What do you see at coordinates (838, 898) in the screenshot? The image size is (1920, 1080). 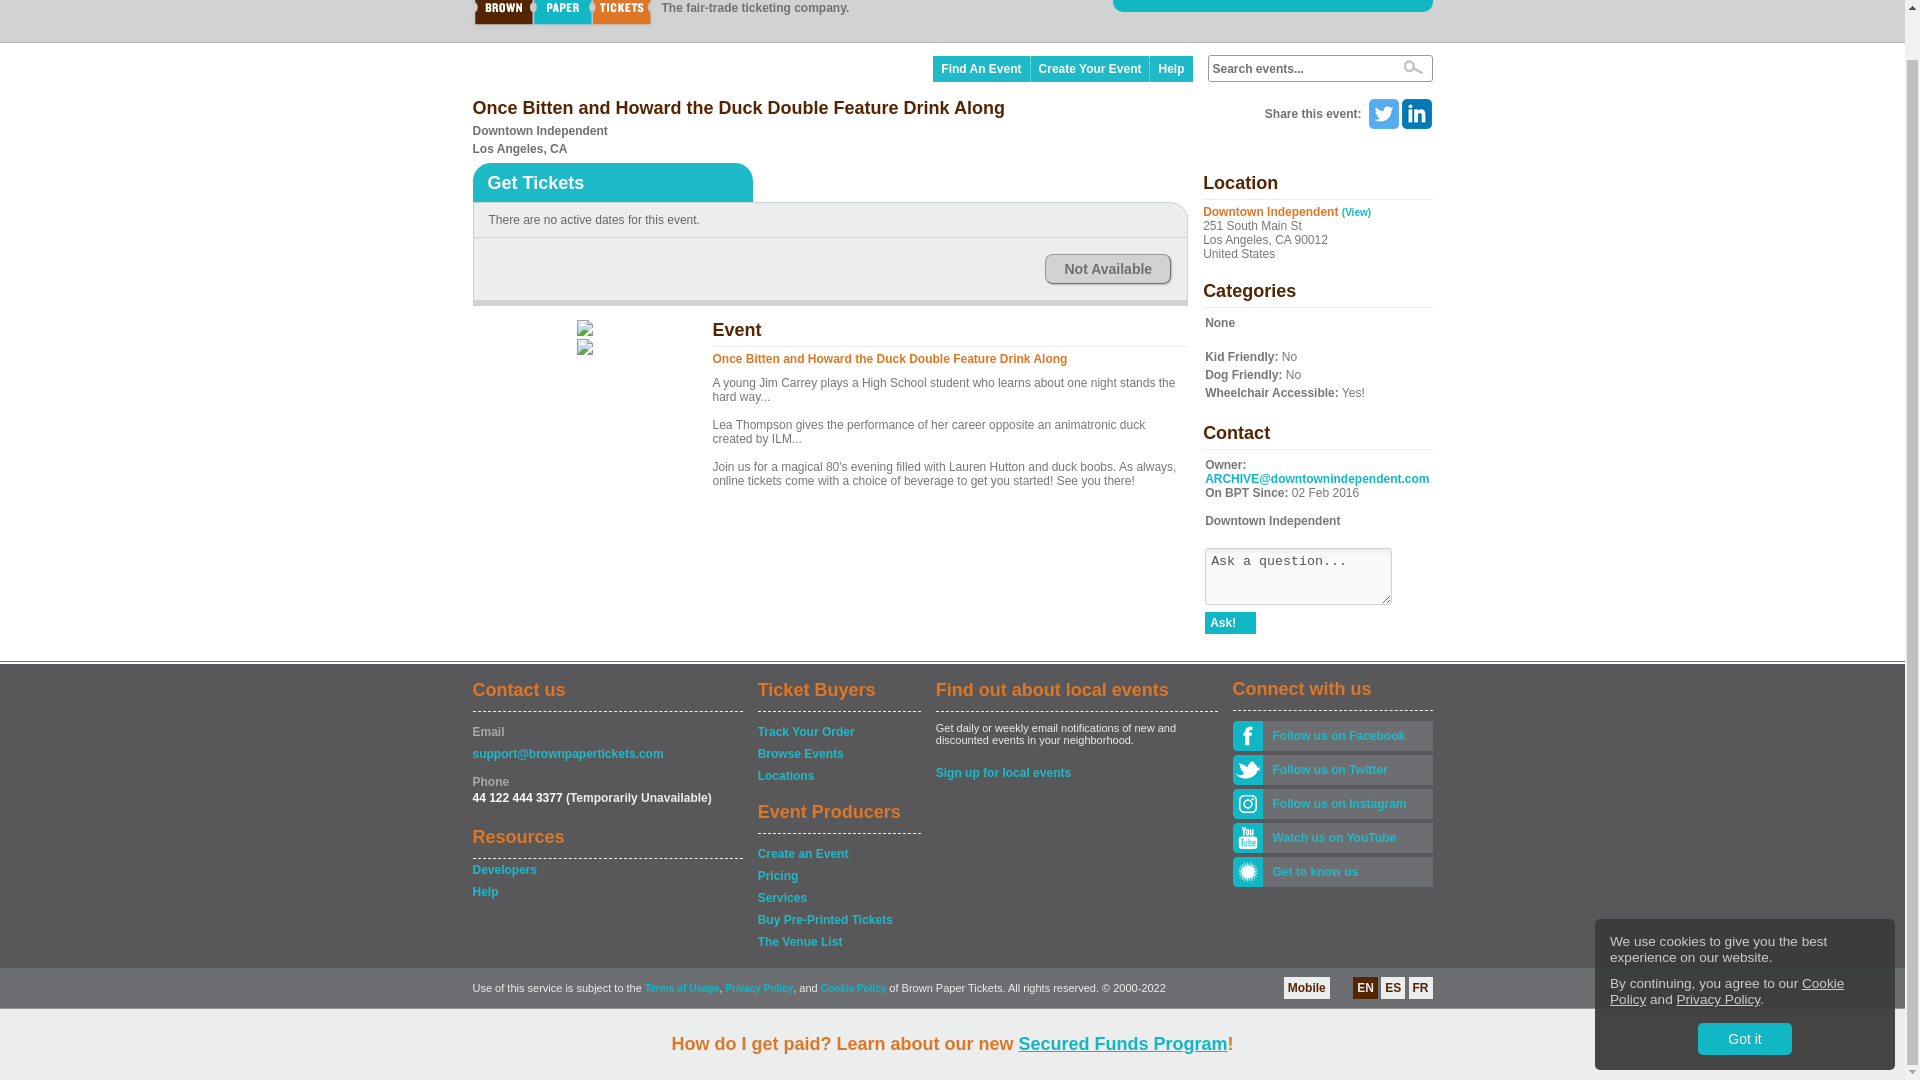 I see `Services` at bounding box center [838, 898].